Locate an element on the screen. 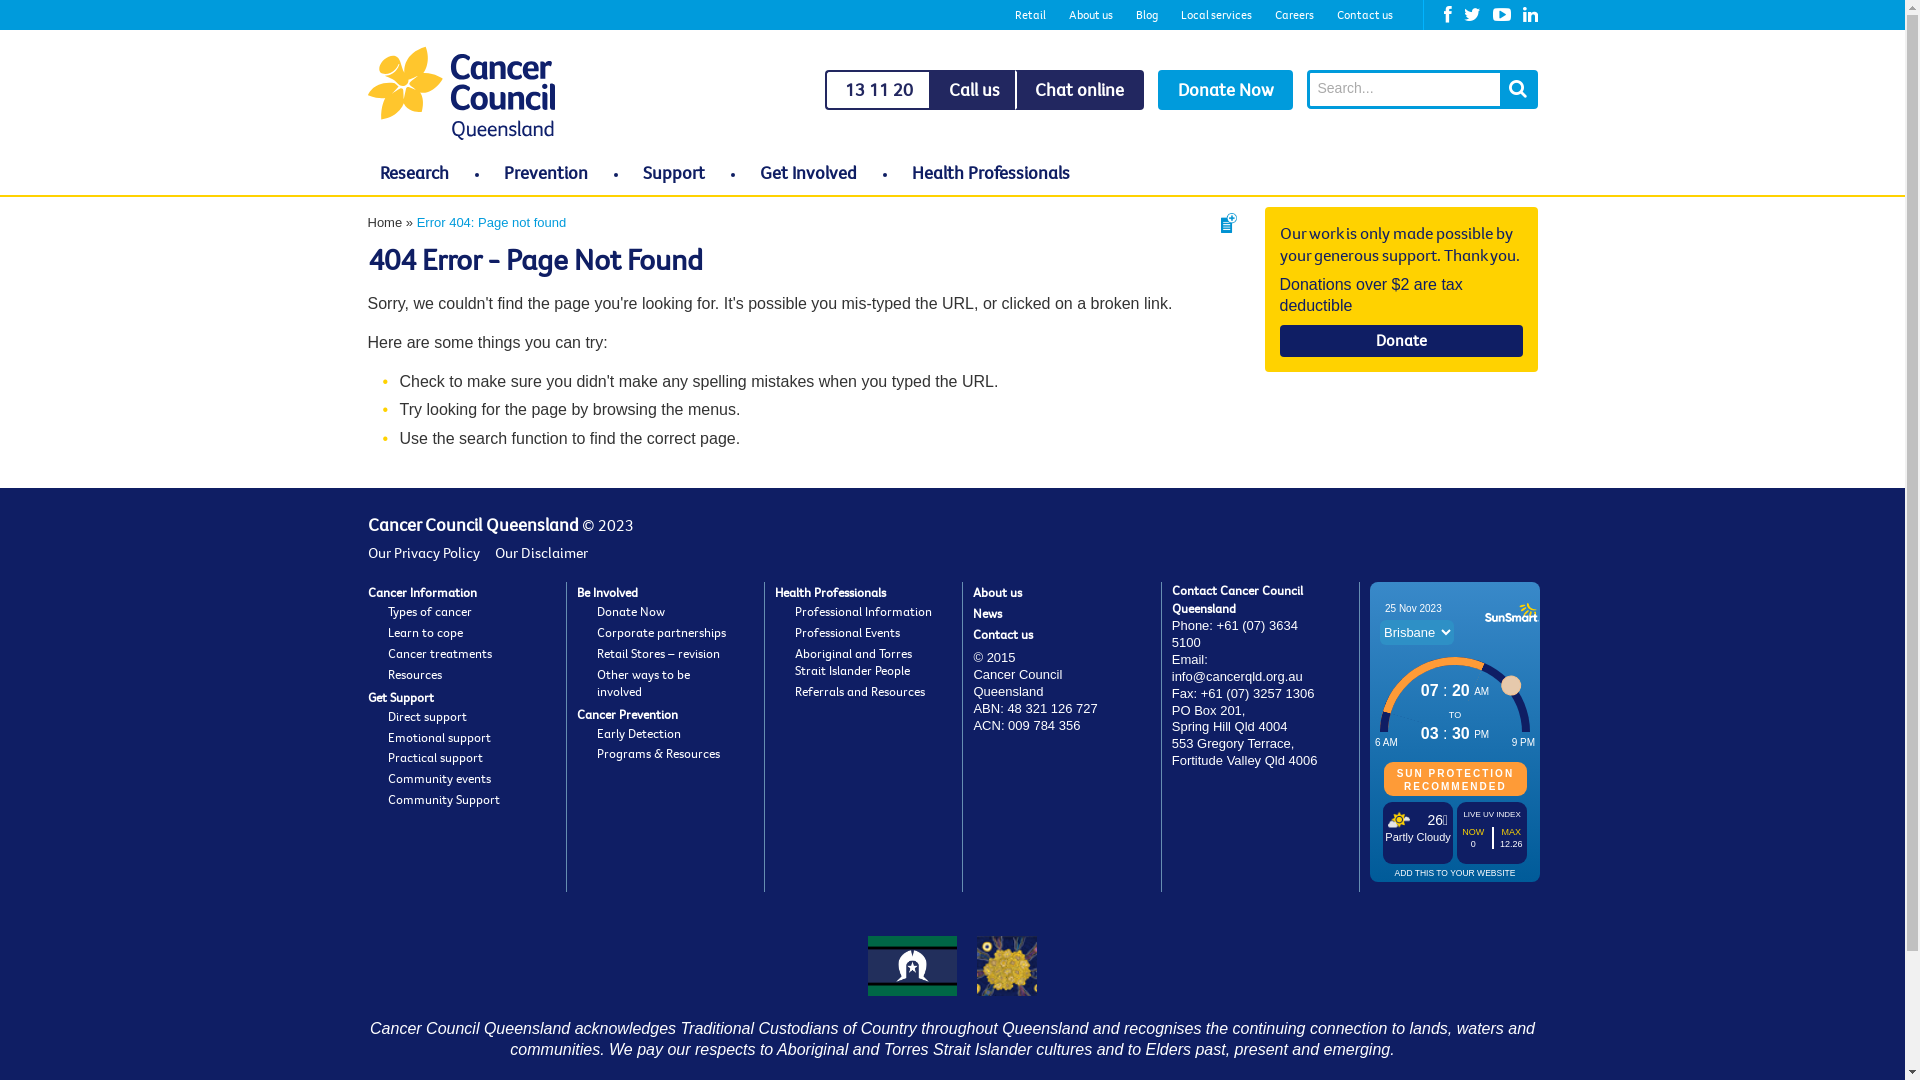 Image resolution: width=1920 pixels, height=1080 pixels. Community Support is located at coordinates (444, 799).